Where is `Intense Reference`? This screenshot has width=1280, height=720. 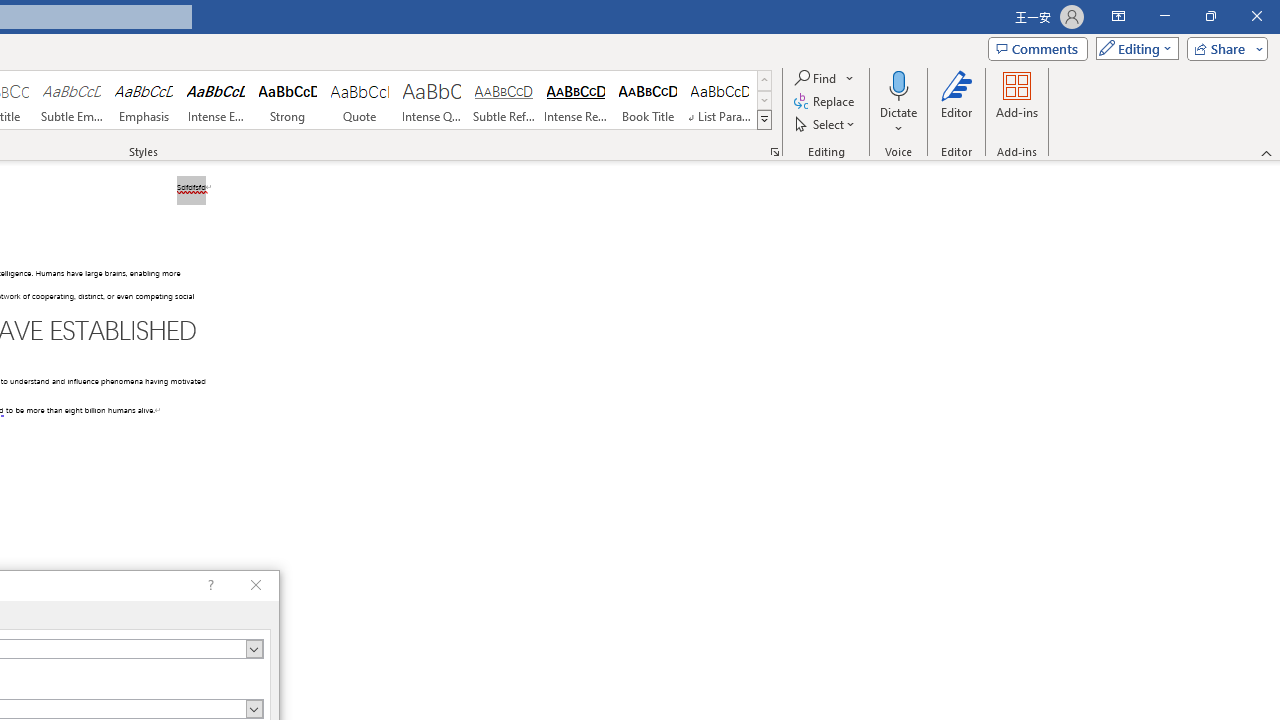 Intense Reference is located at coordinates (576, 100).